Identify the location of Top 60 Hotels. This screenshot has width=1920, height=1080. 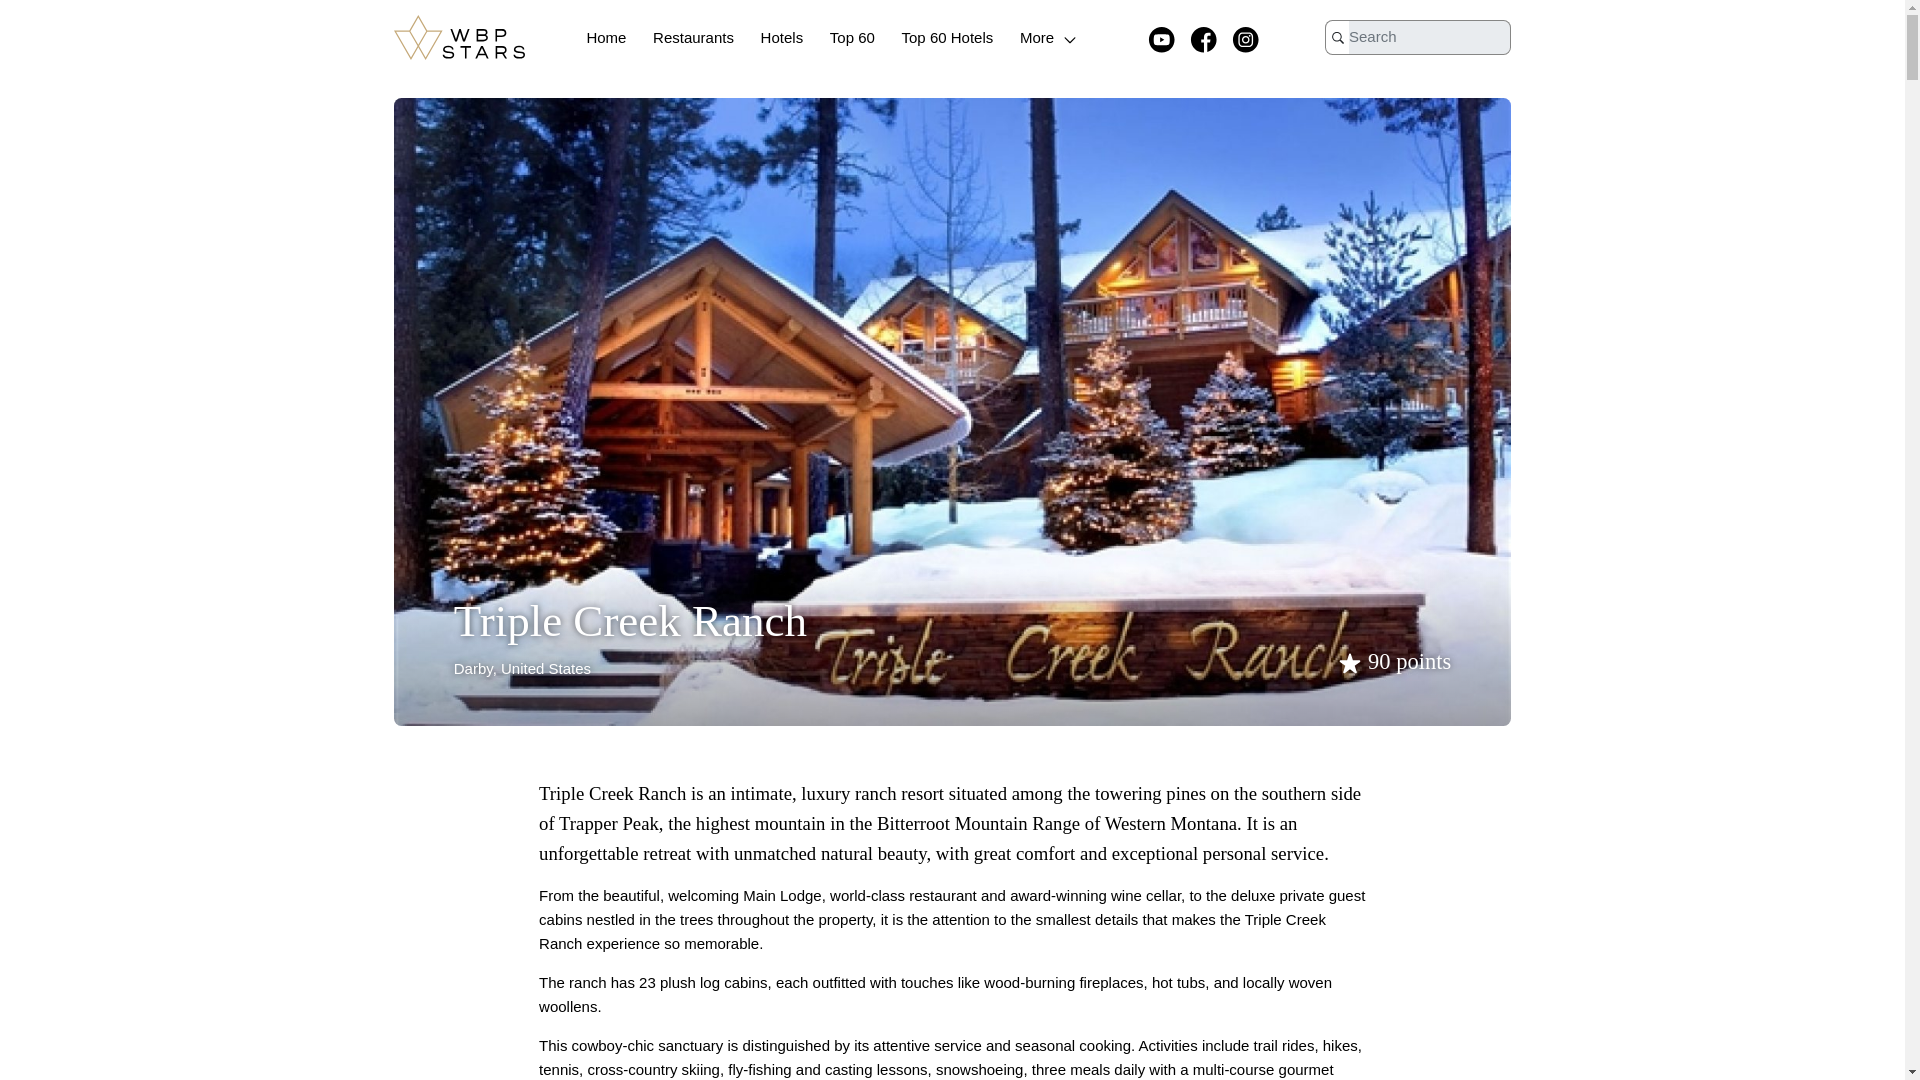
(948, 38).